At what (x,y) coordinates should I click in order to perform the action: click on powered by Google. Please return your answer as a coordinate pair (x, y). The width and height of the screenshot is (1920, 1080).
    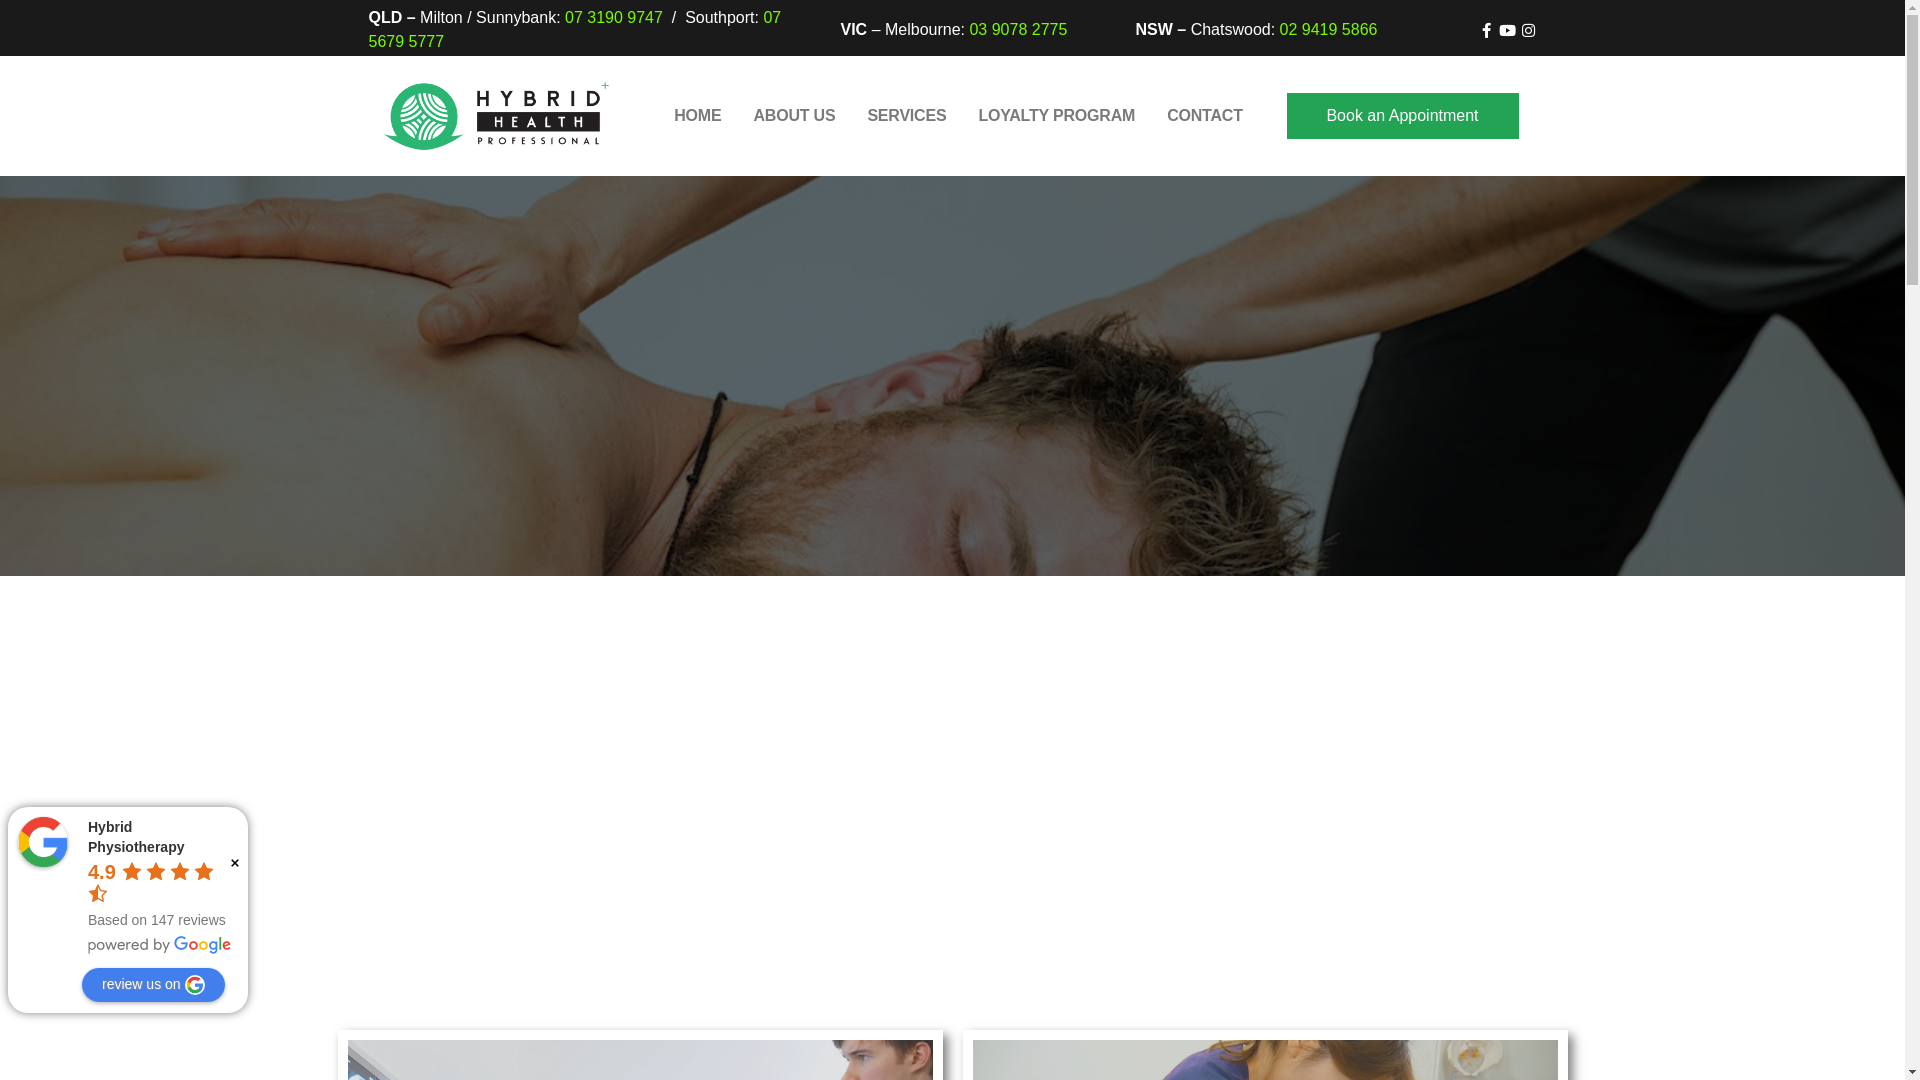
    Looking at the image, I should click on (160, 945).